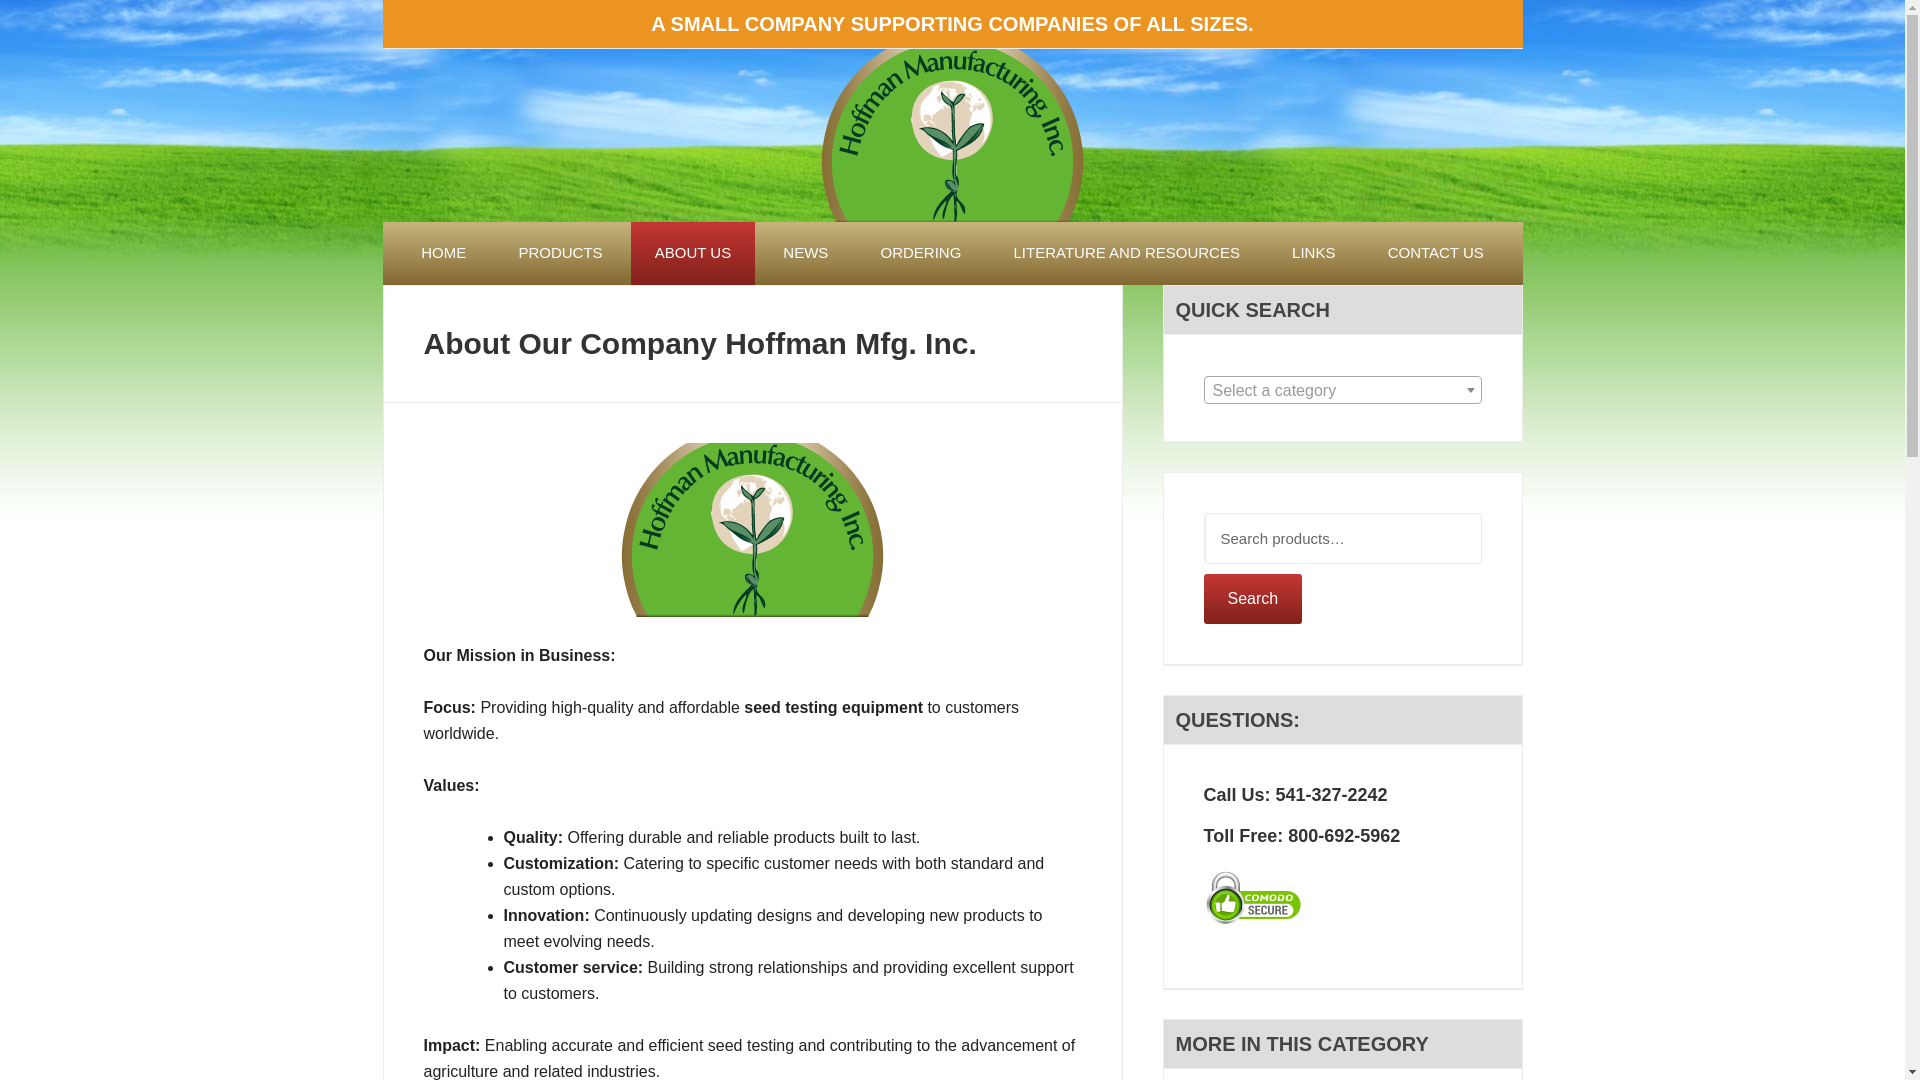 This screenshot has width=1920, height=1080. What do you see at coordinates (1253, 598) in the screenshot?
I see `Search` at bounding box center [1253, 598].